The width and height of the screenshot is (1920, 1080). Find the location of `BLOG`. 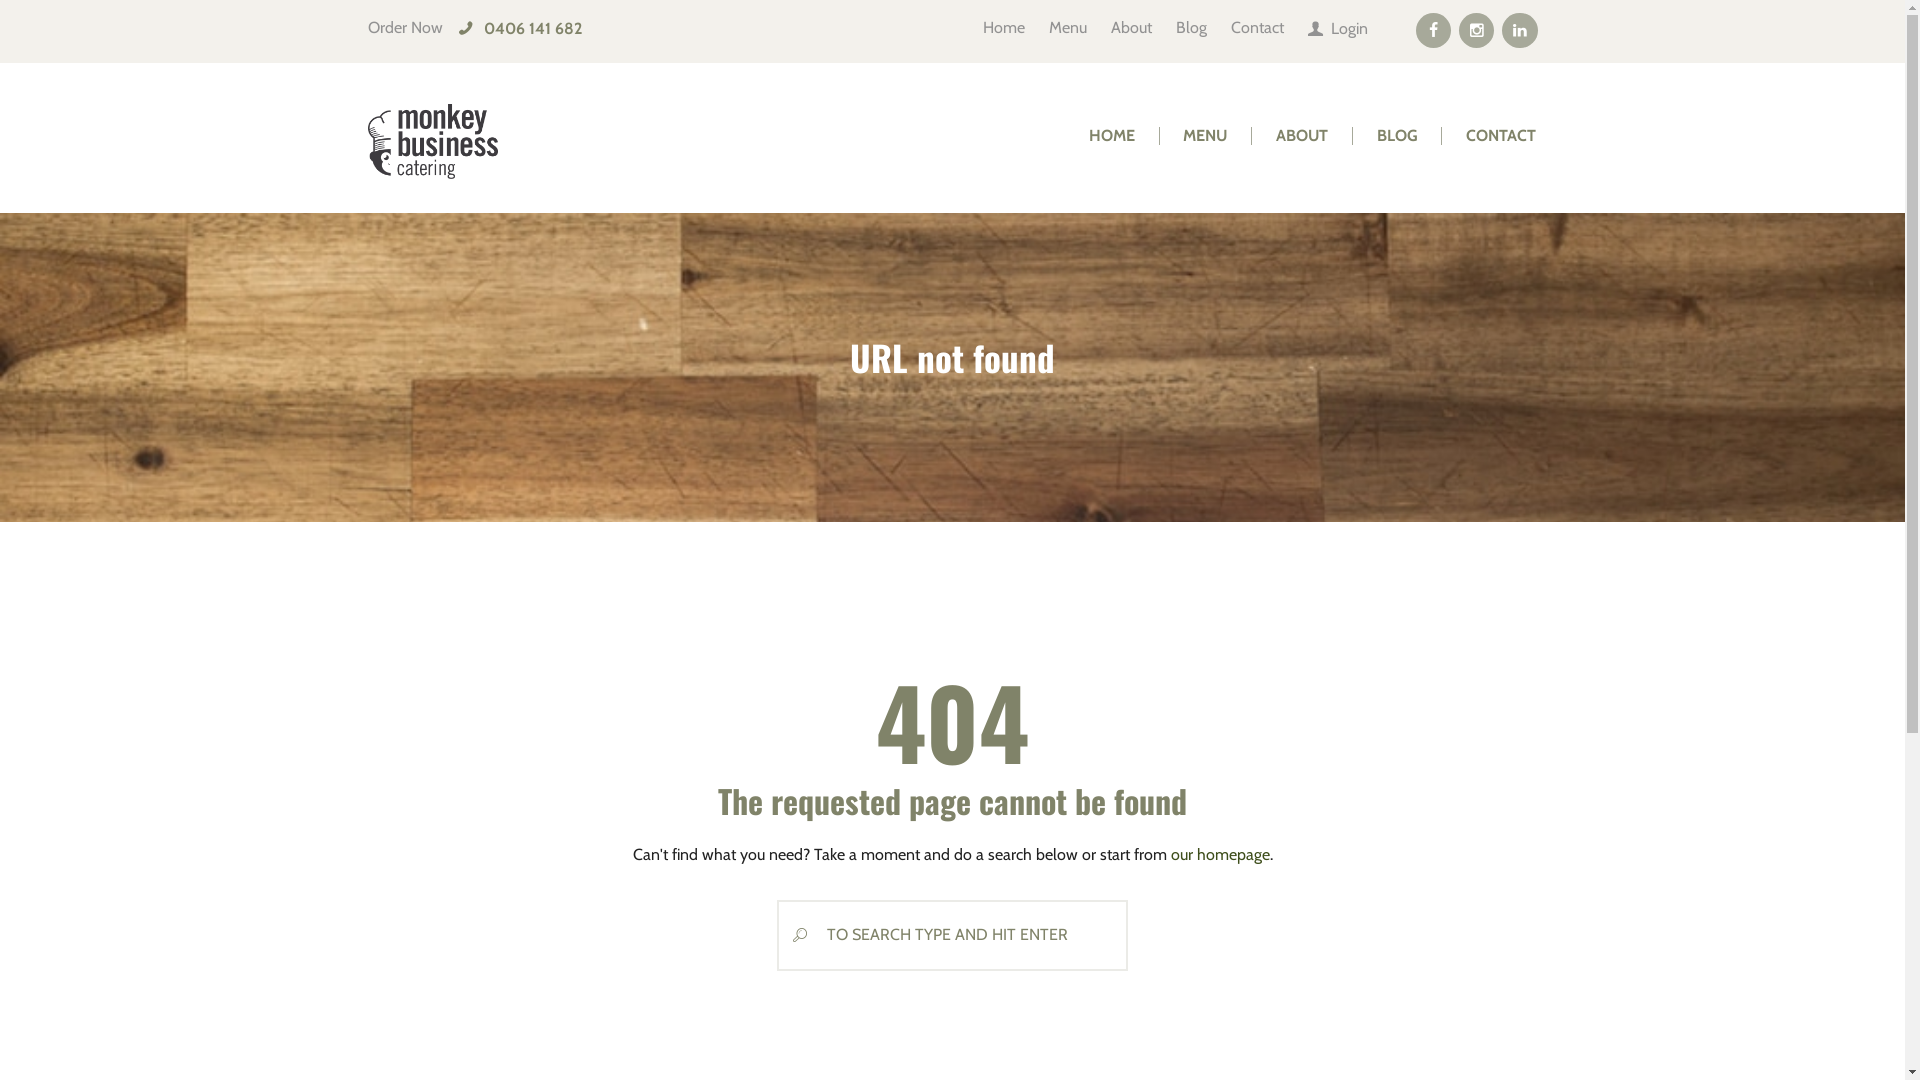

BLOG is located at coordinates (1397, 136).